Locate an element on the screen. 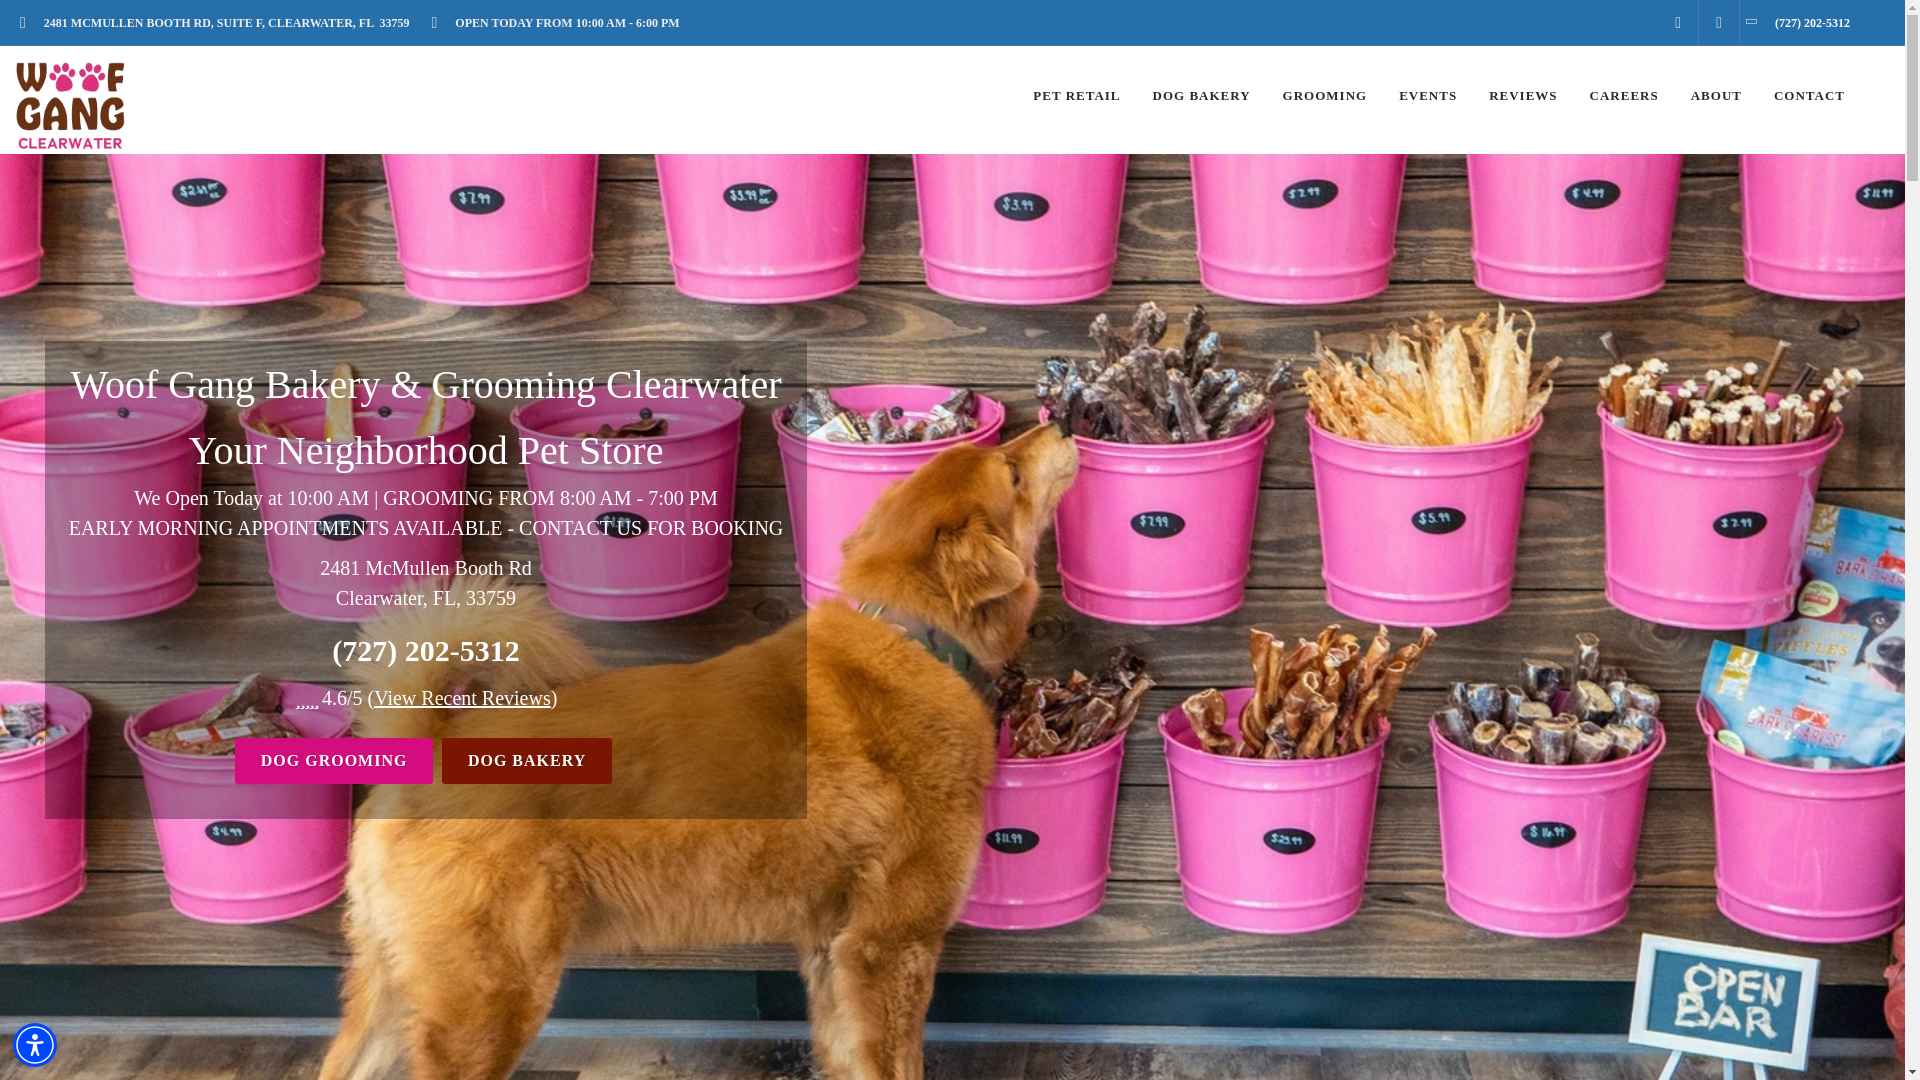 This screenshot has width=1920, height=1080. OPEN TODAY FROM 10:00 AM - 6:00 PM is located at coordinates (560, 22).